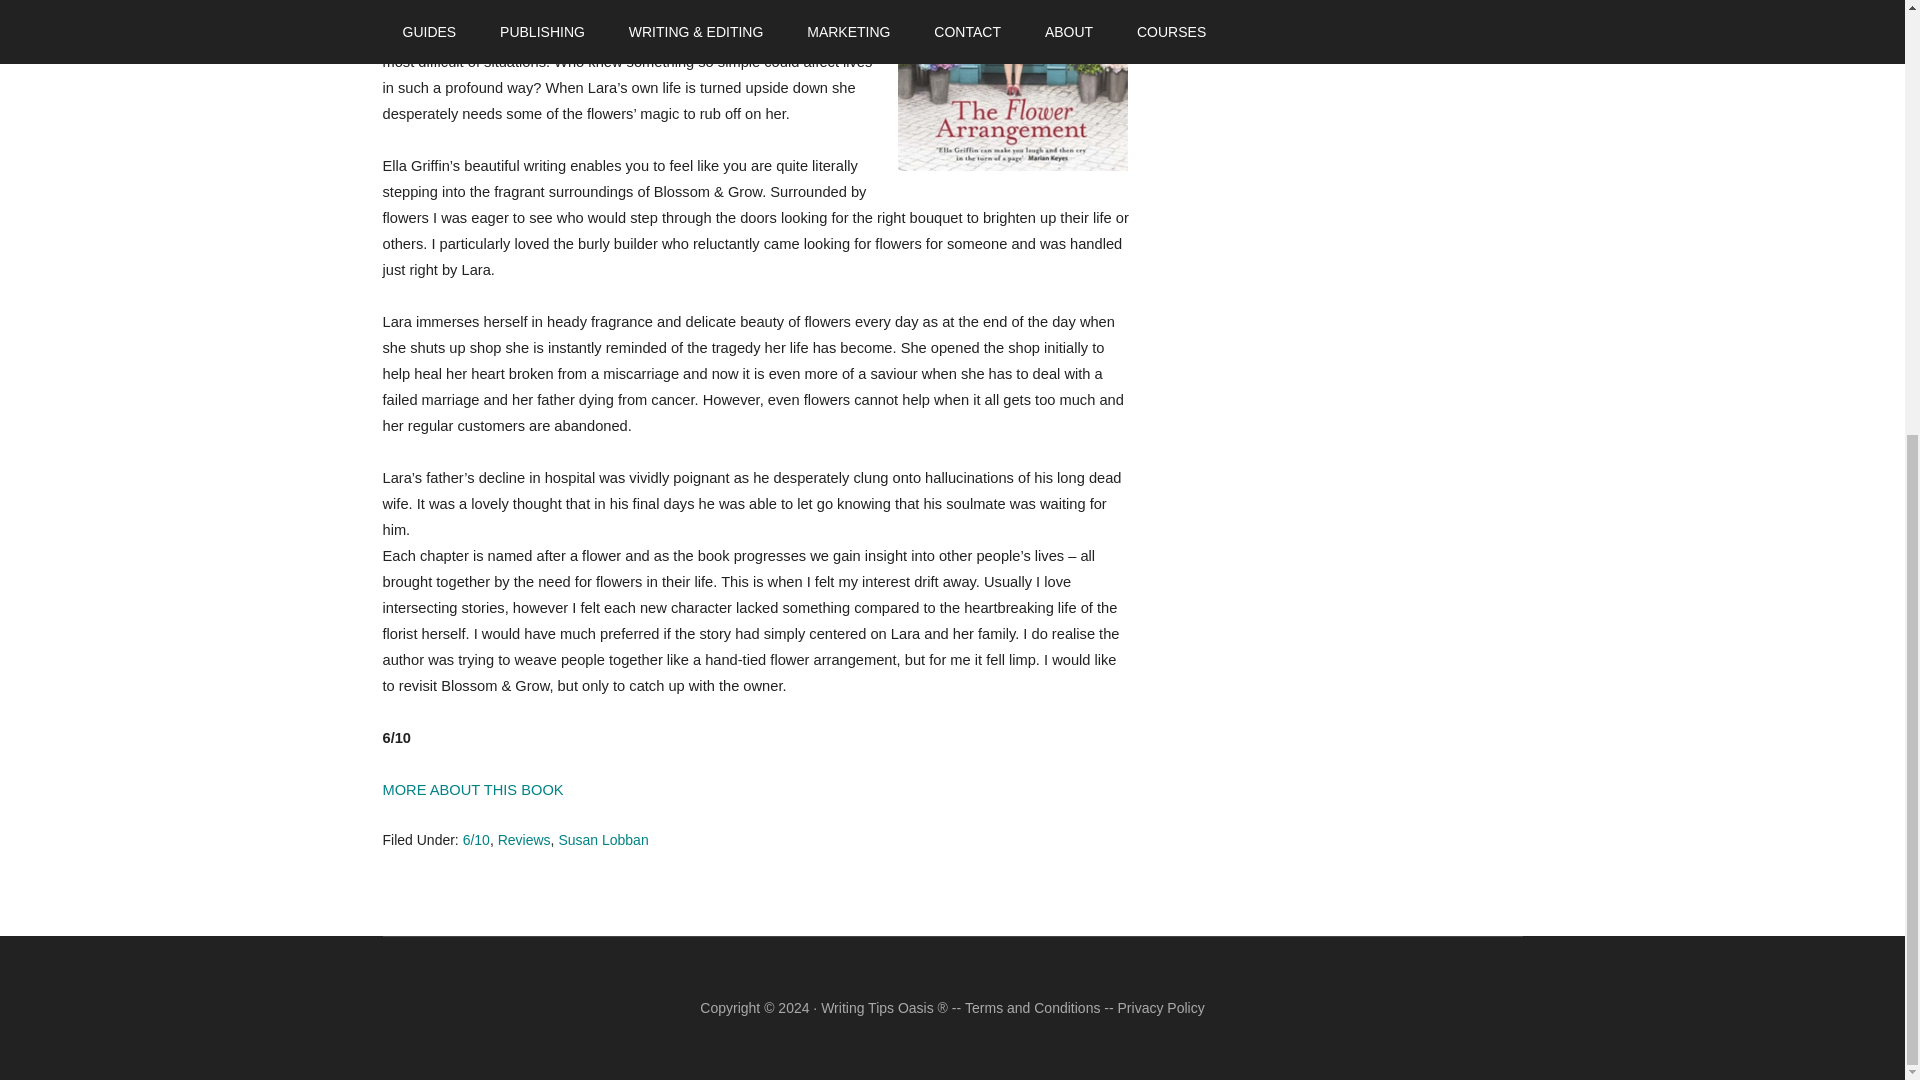  Describe the element at coordinates (1032, 1008) in the screenshot. I see `Terms and Conditions` at that location.